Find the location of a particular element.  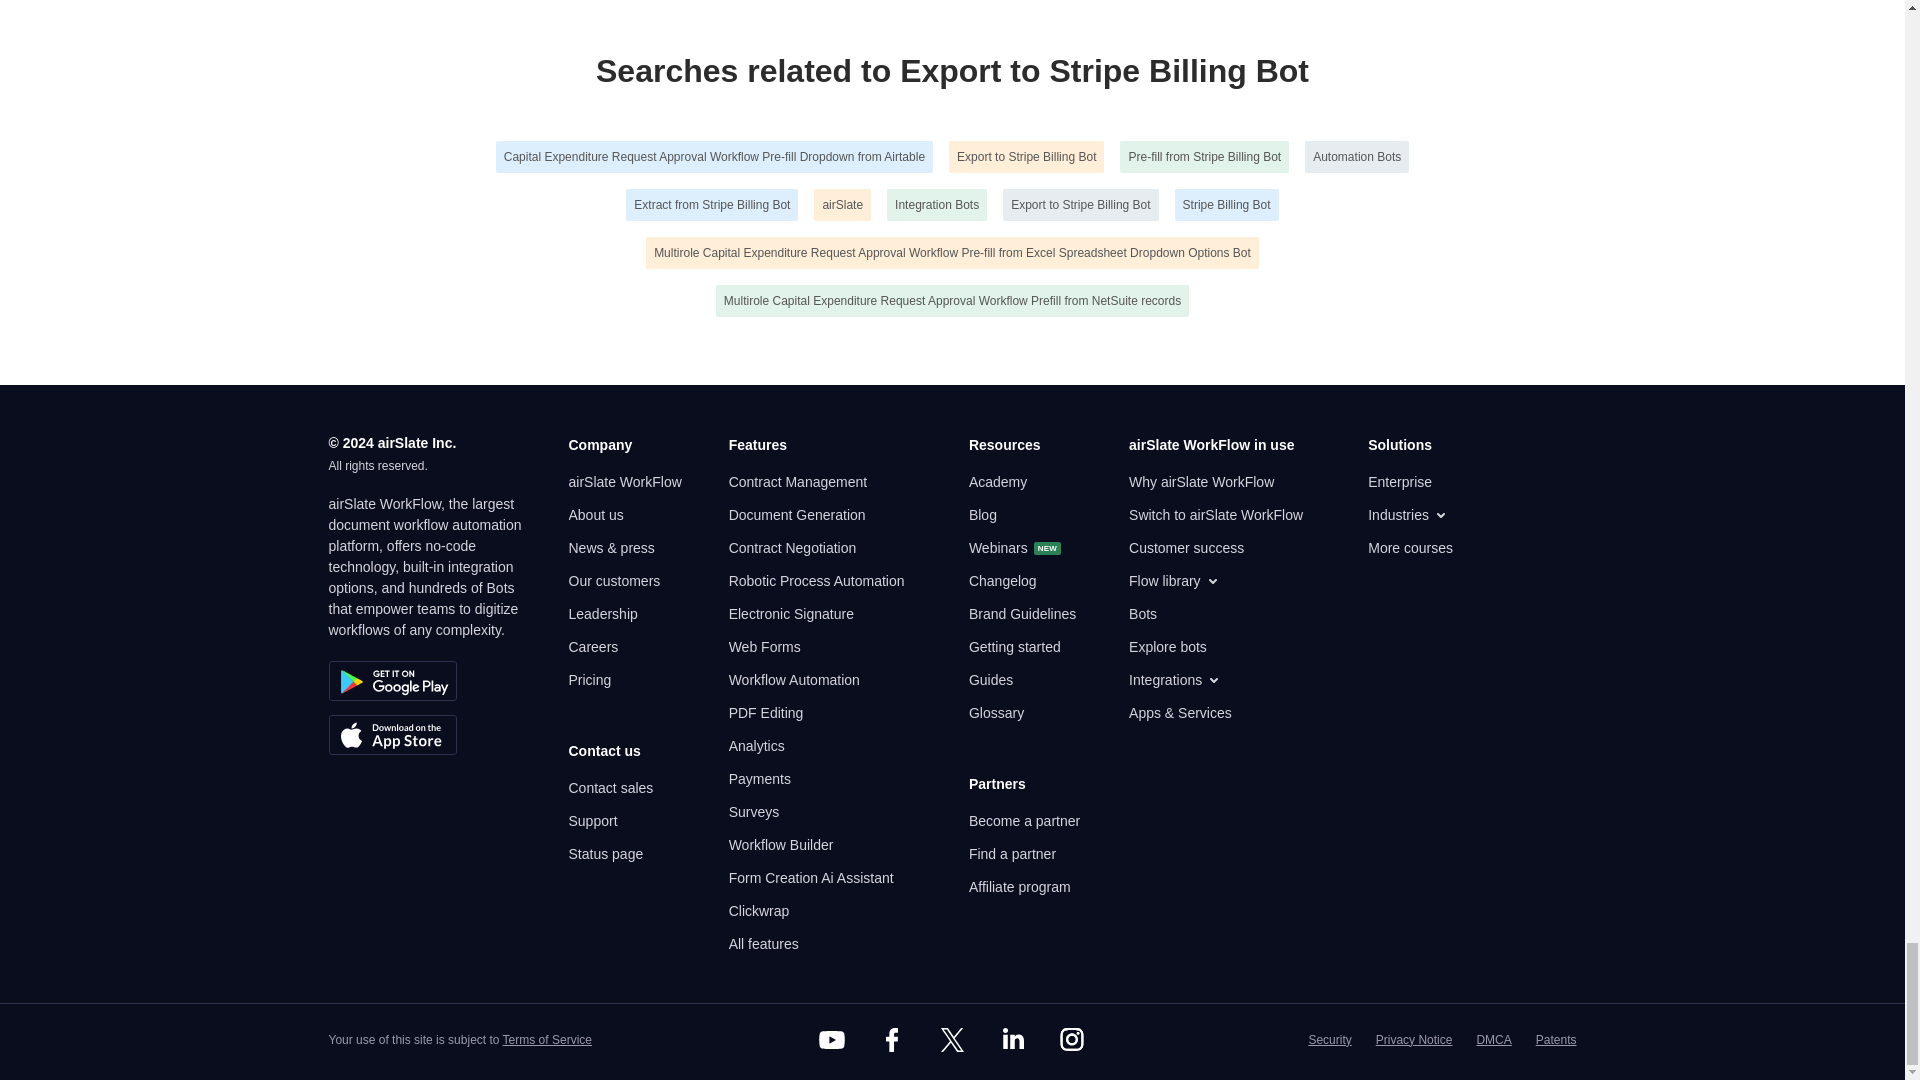

Twitter is located at coordinates (951, 1040).